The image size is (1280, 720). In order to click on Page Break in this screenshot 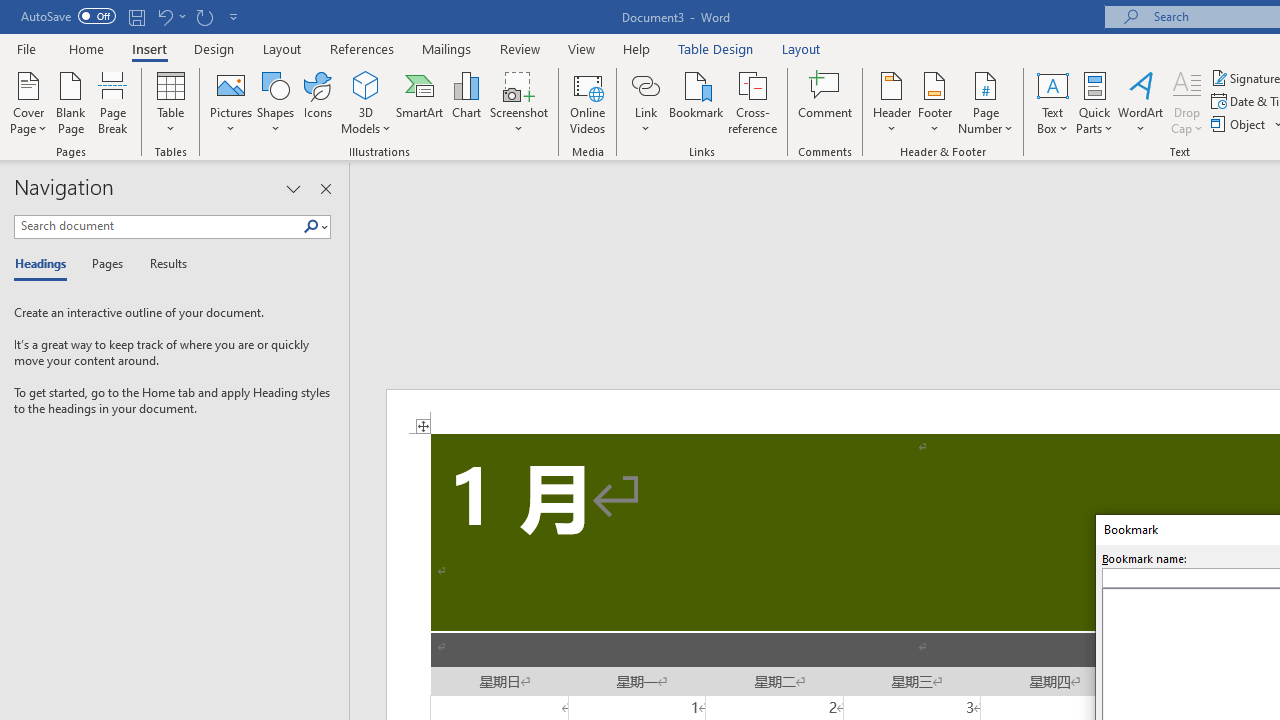, I will do `click(113, 102)`.